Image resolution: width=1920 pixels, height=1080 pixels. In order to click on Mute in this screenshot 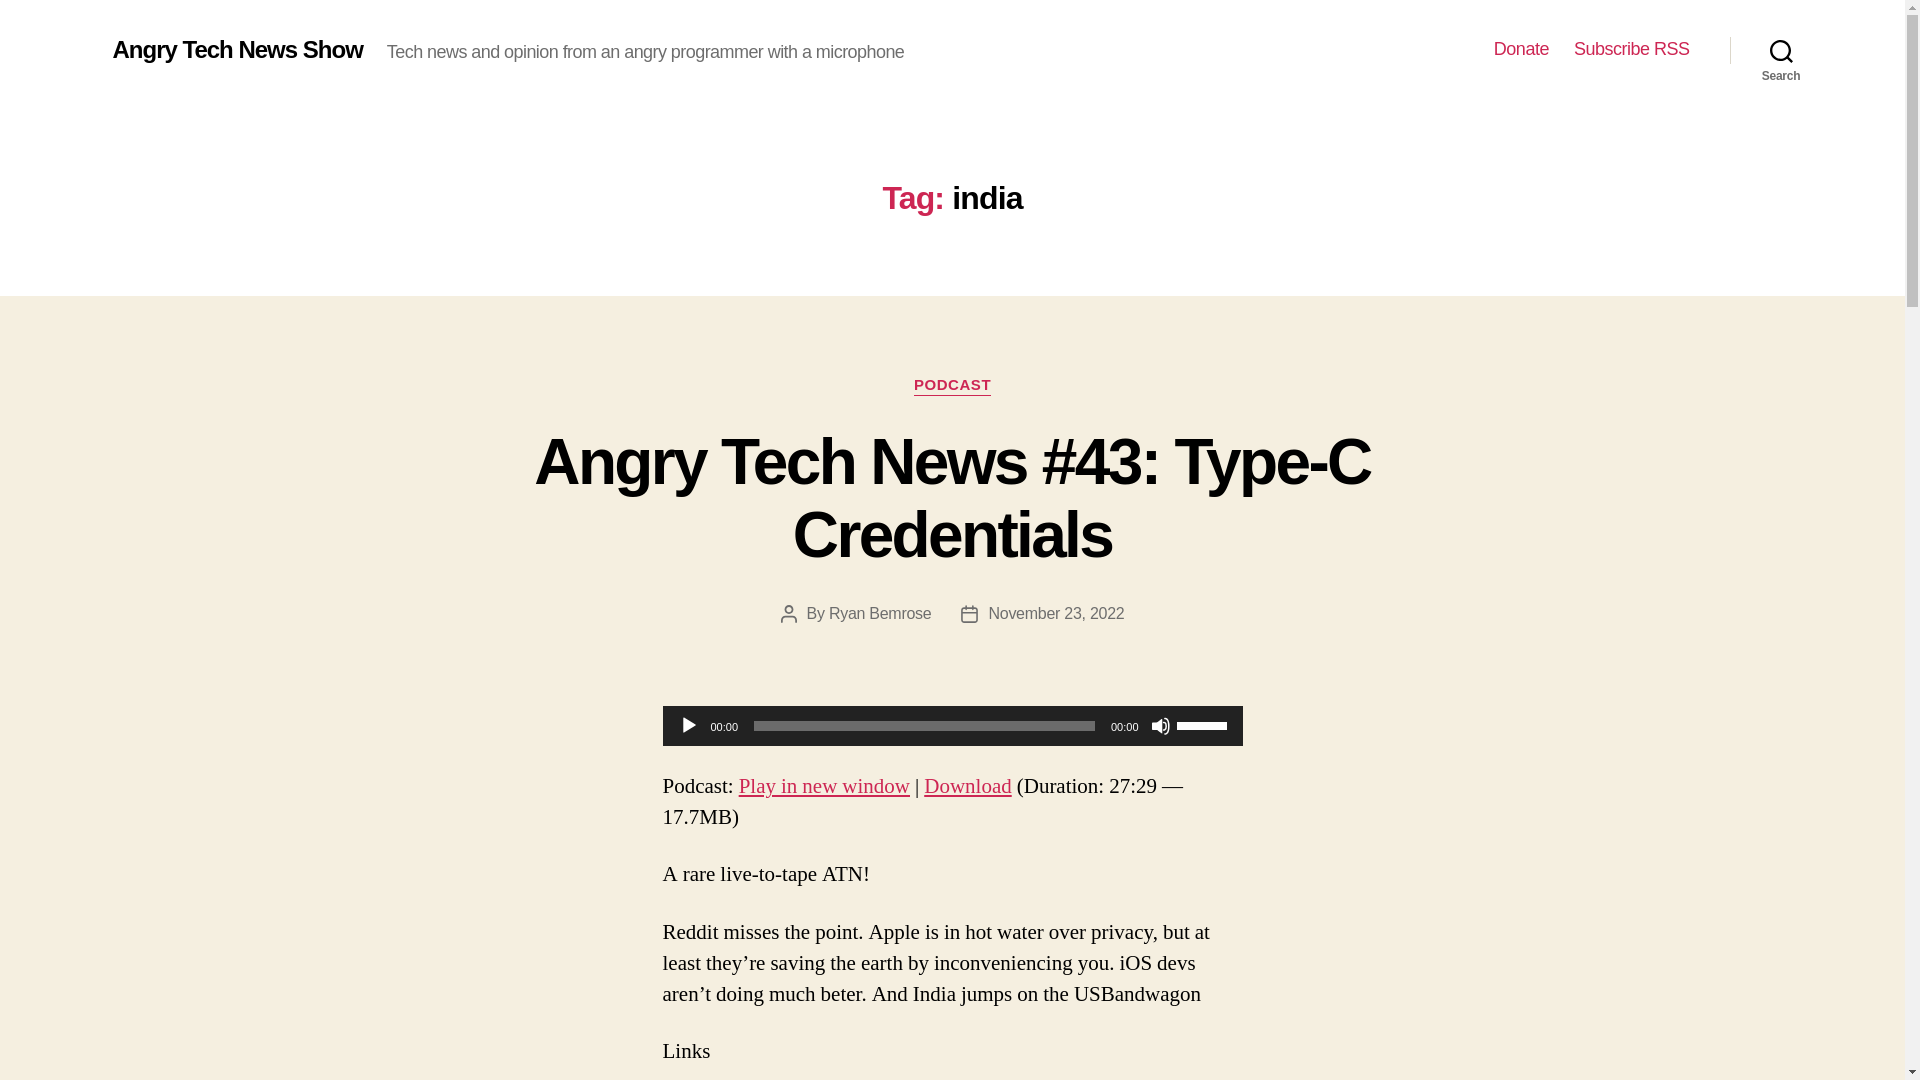, I will do `click(1160, 726)`.